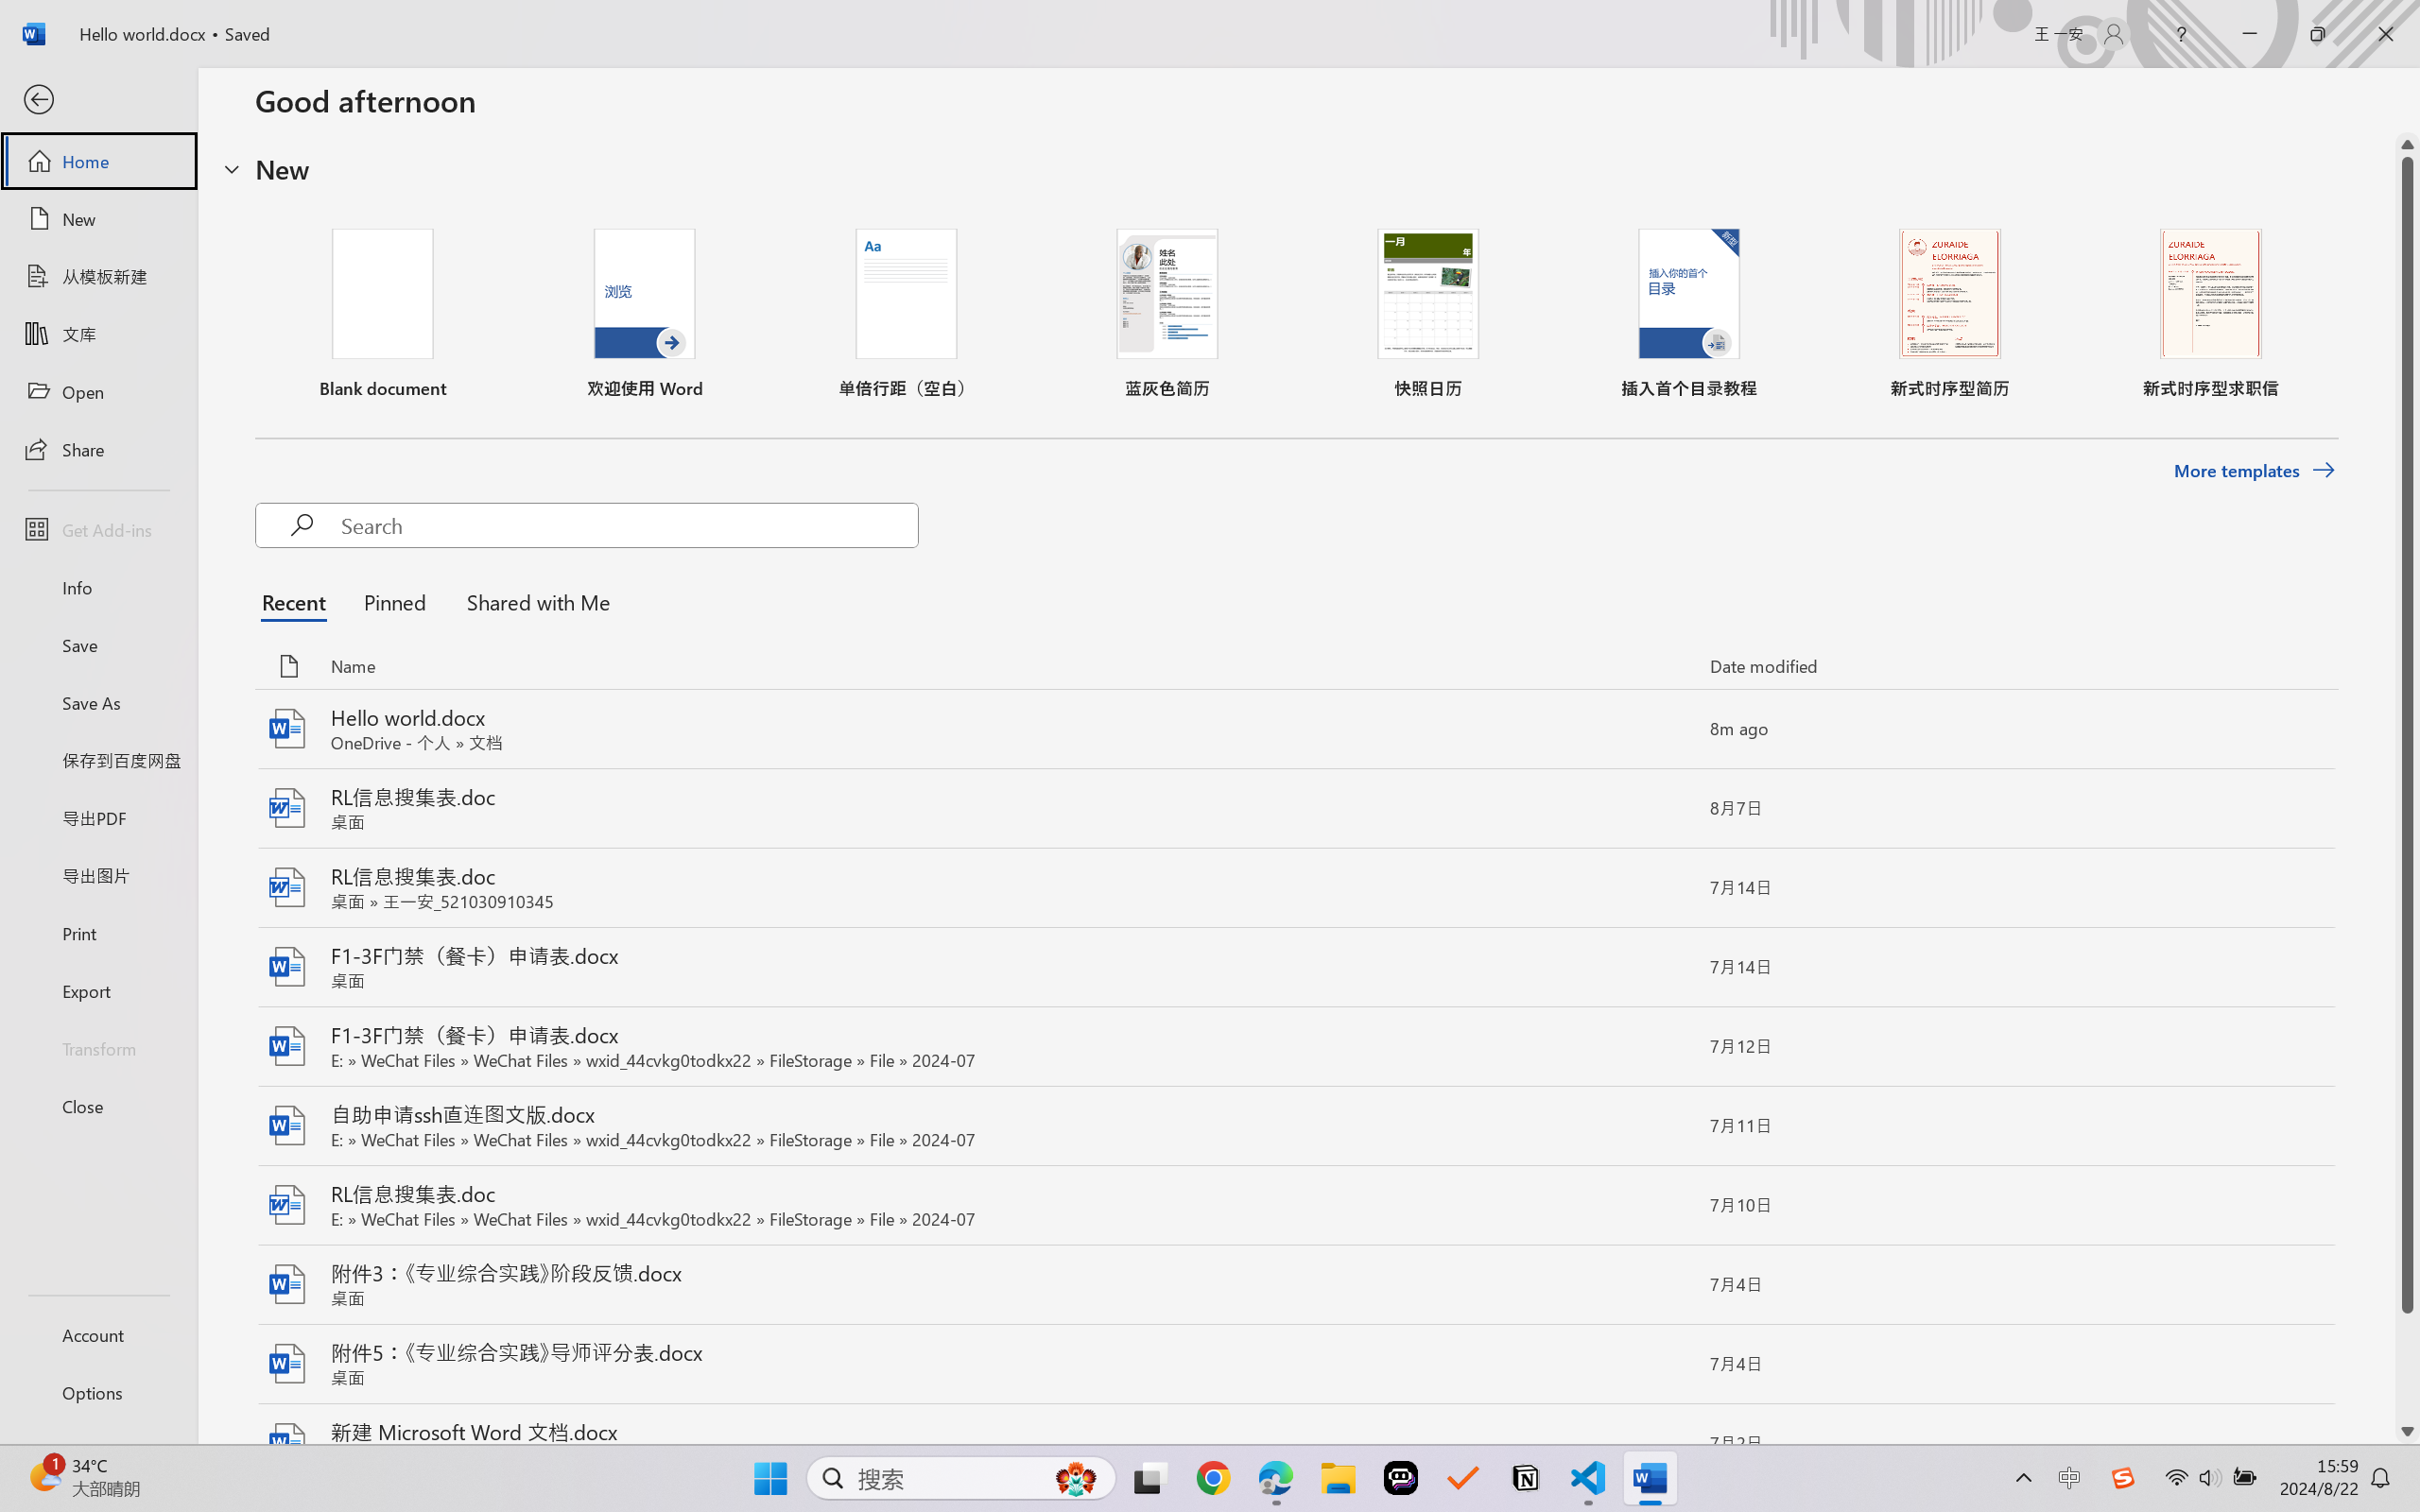  I want to click on Print, so click(98, 932).